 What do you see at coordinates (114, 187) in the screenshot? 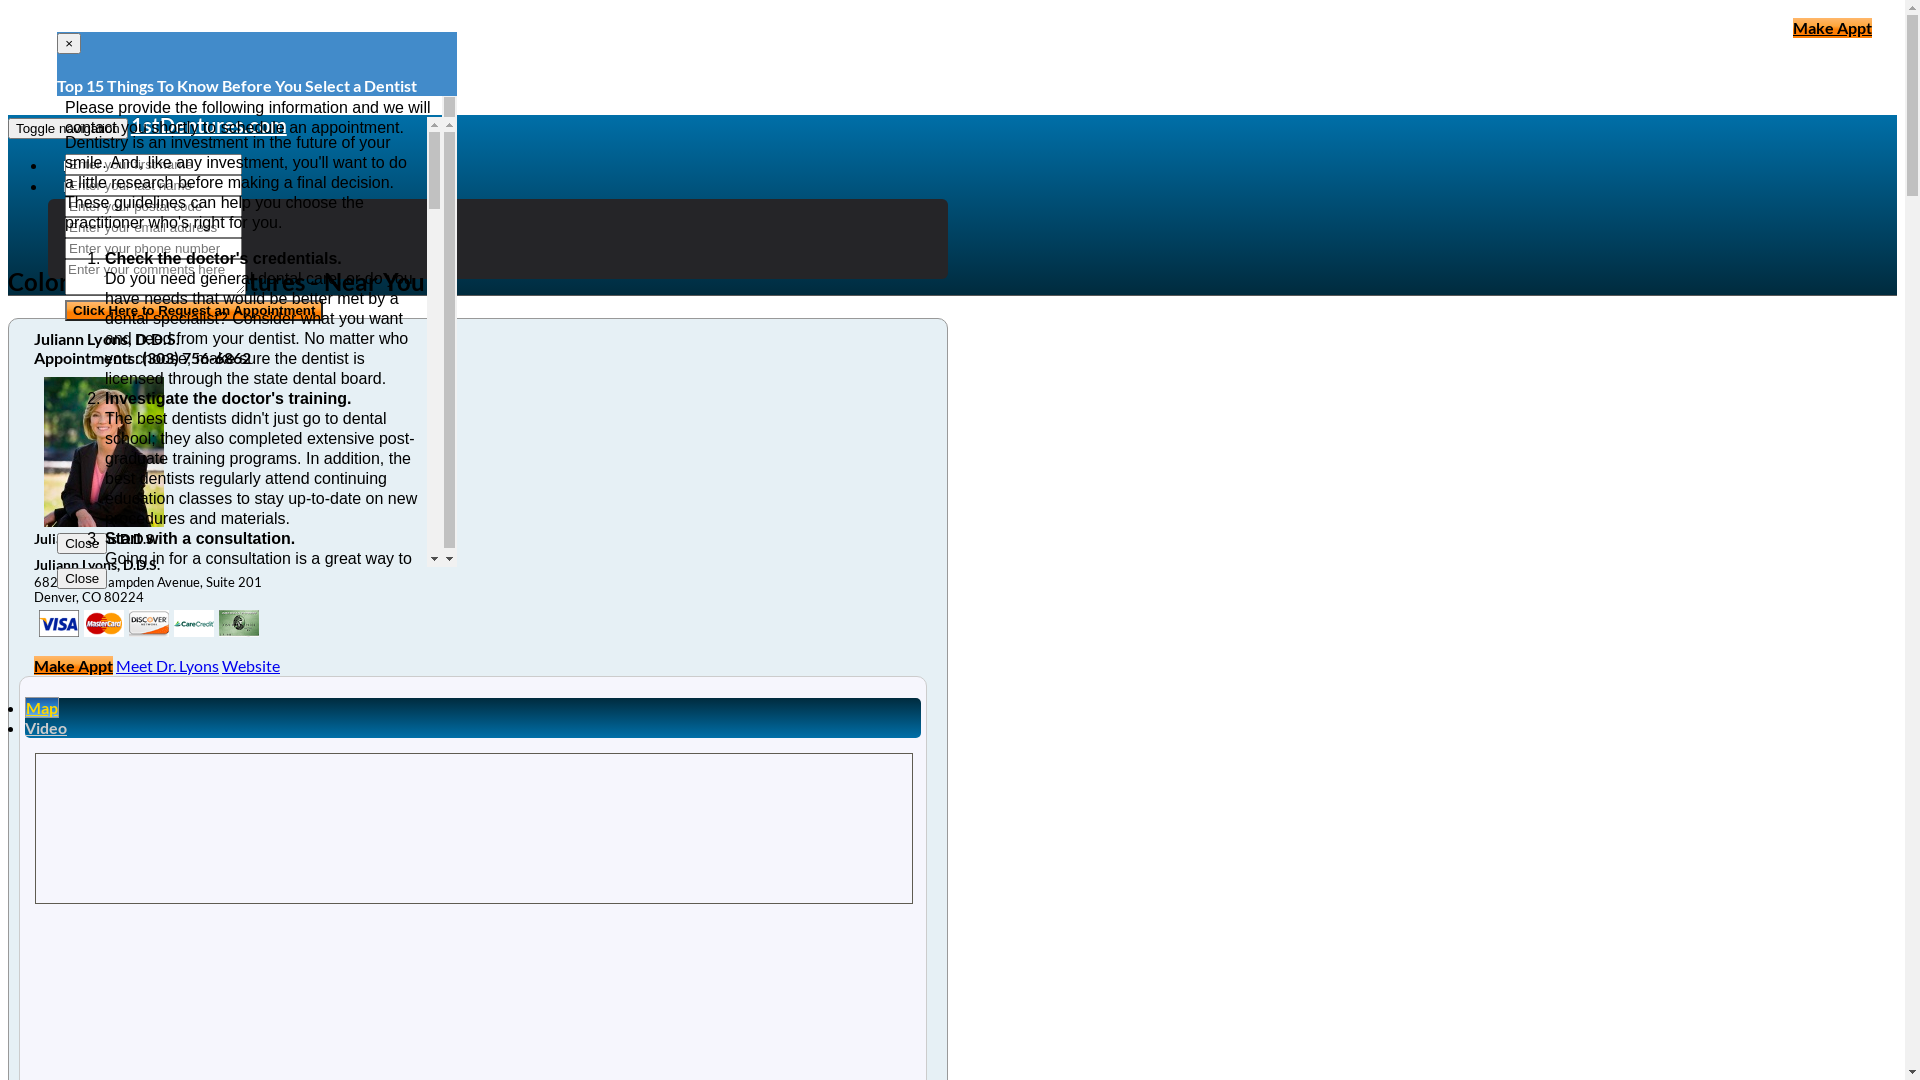
I see `Dentures Articles` at bounding box center [114, 187].